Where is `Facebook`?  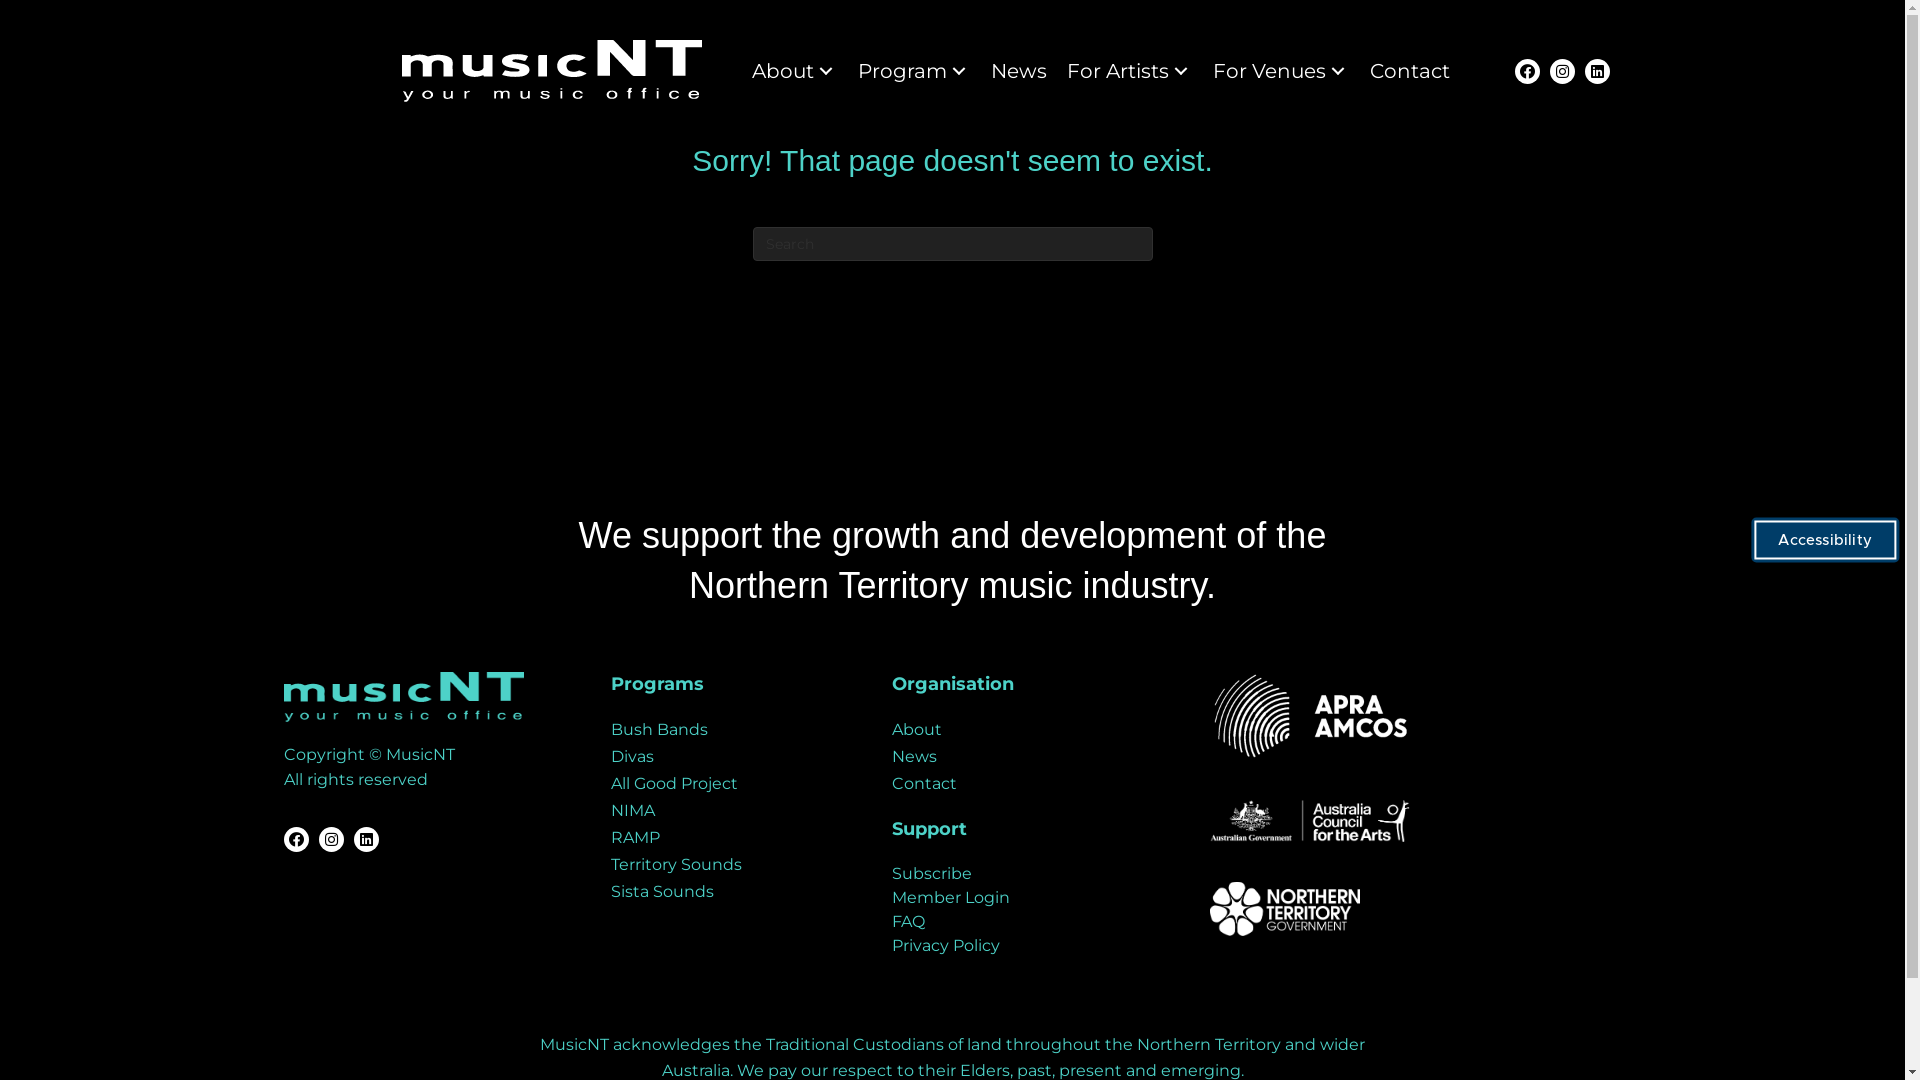
Facebook is located at coordinates (296, 840).